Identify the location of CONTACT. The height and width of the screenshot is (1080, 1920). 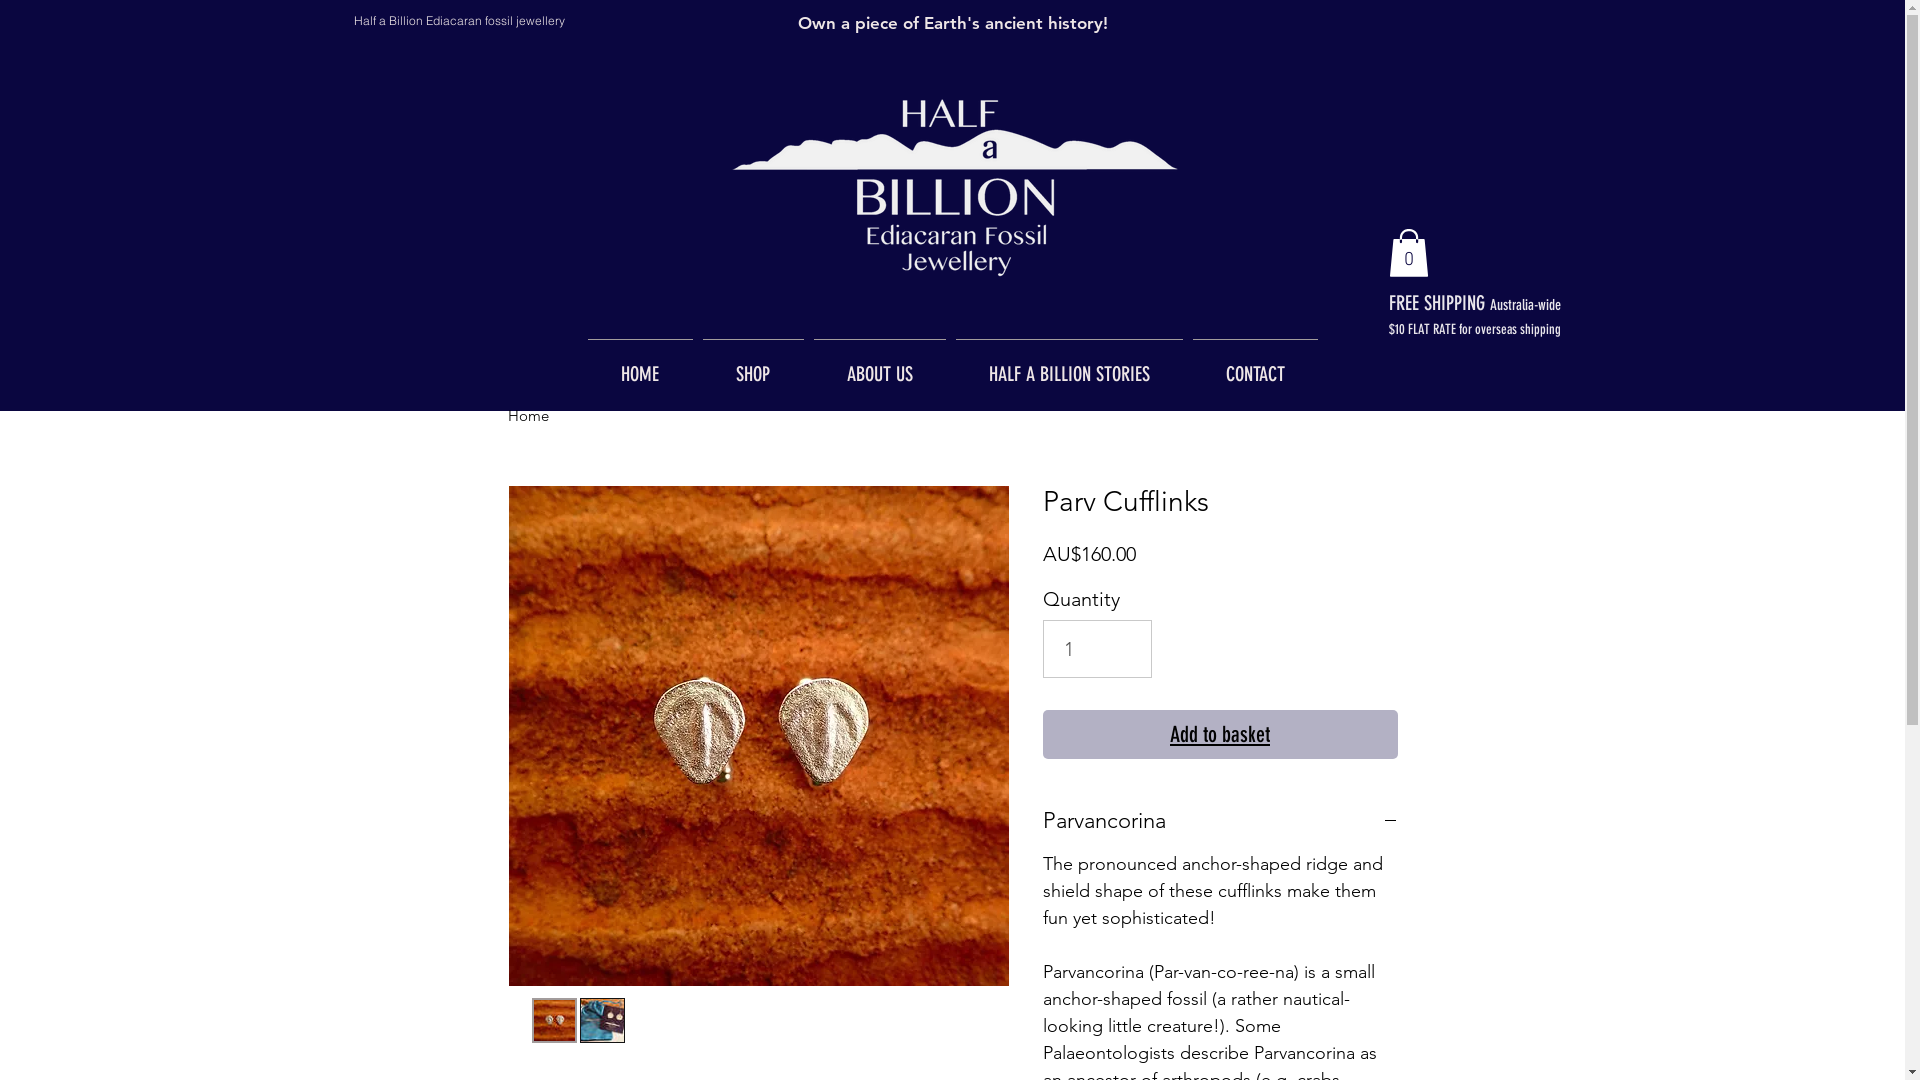
(1256, 366).